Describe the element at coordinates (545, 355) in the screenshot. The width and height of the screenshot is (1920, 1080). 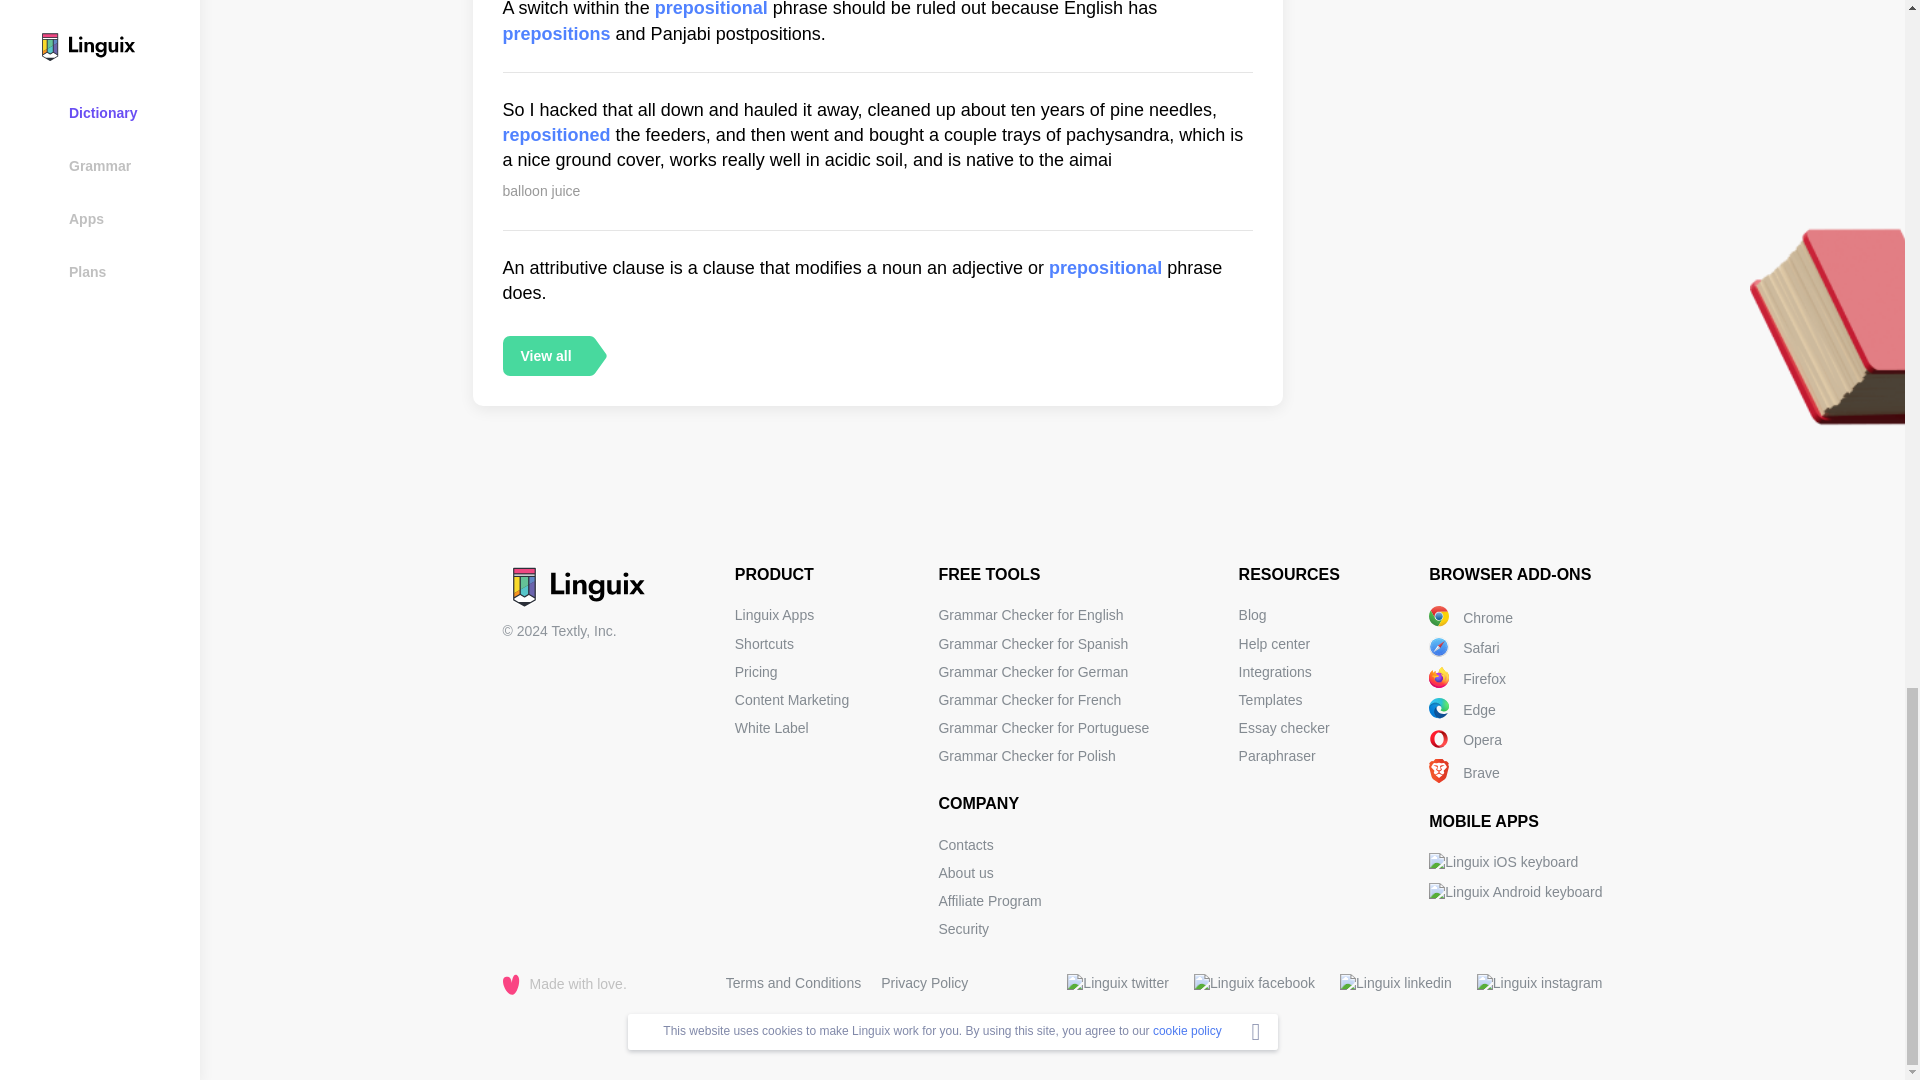
I see `View all` at that location.